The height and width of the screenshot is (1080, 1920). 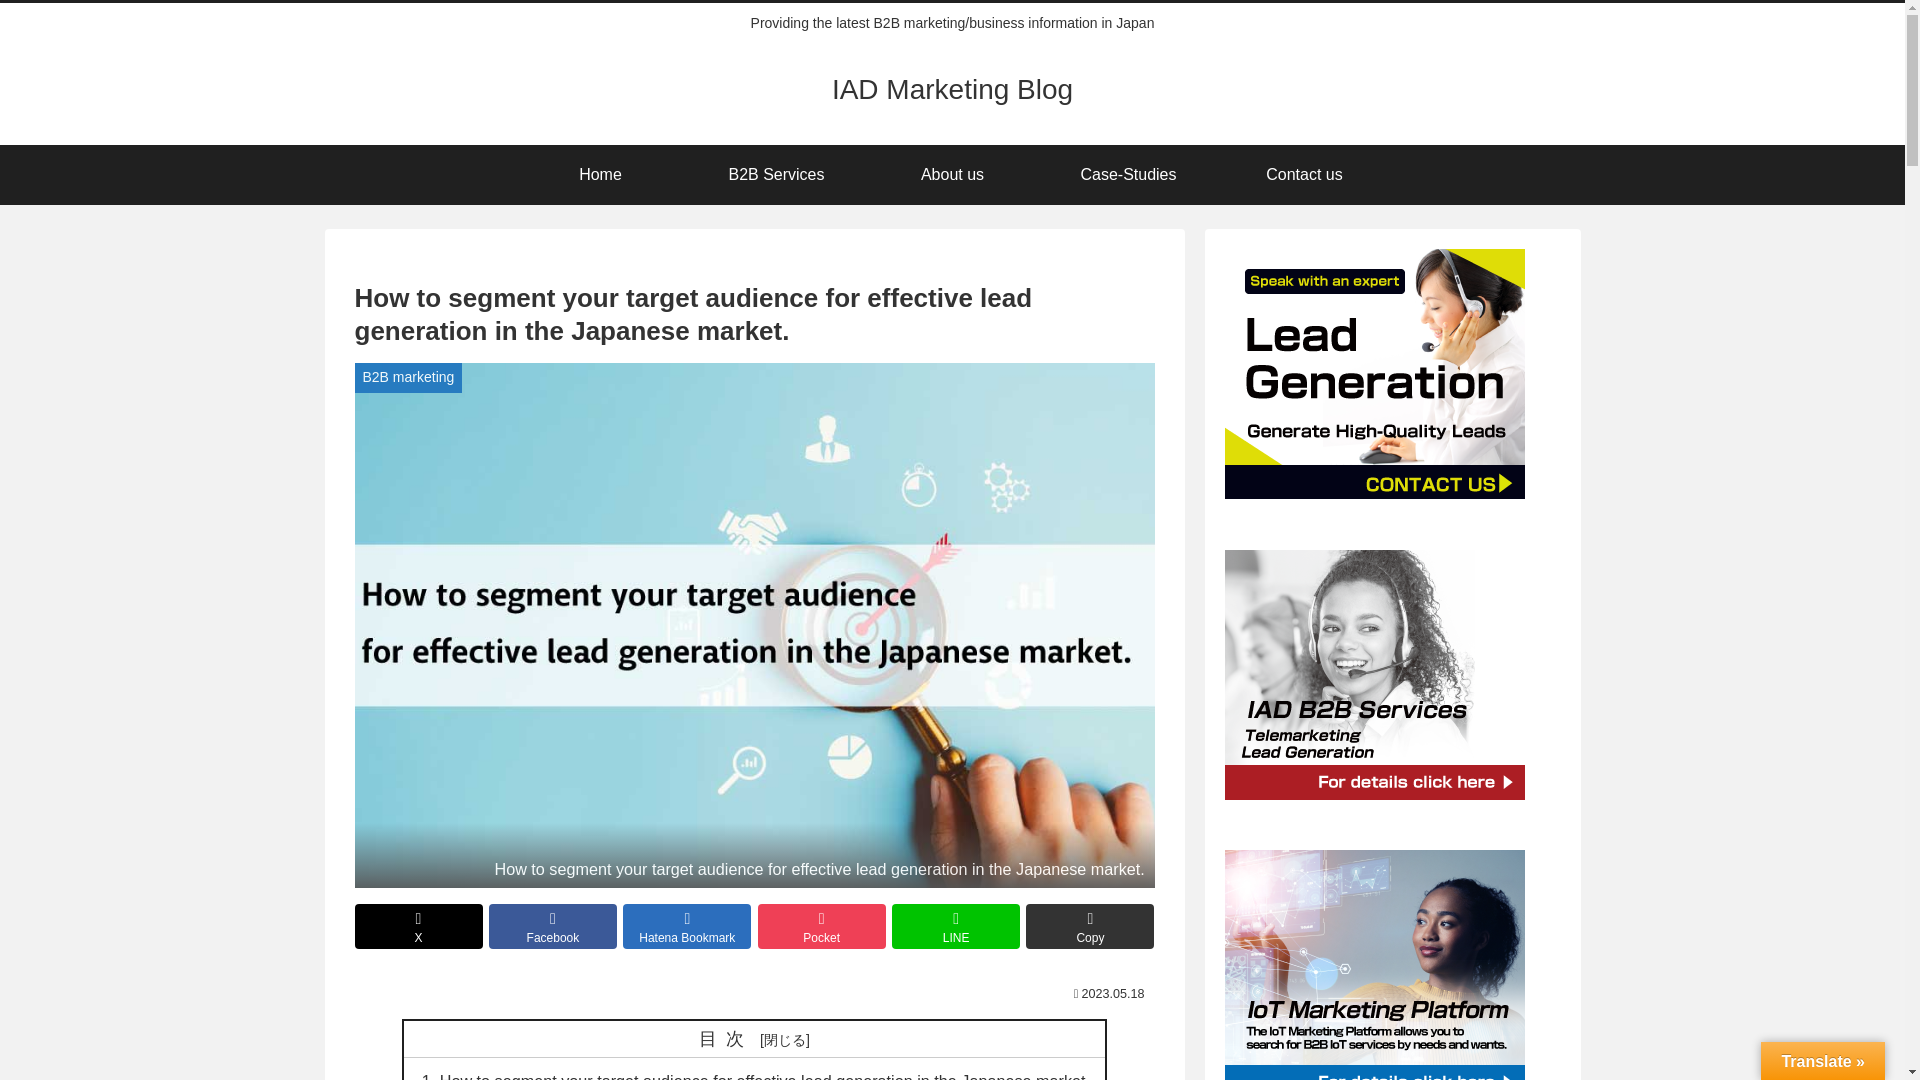 What do you see at coordinates (419, 926) in the screenshot?
I see `X` at bounding box center [419, 926].